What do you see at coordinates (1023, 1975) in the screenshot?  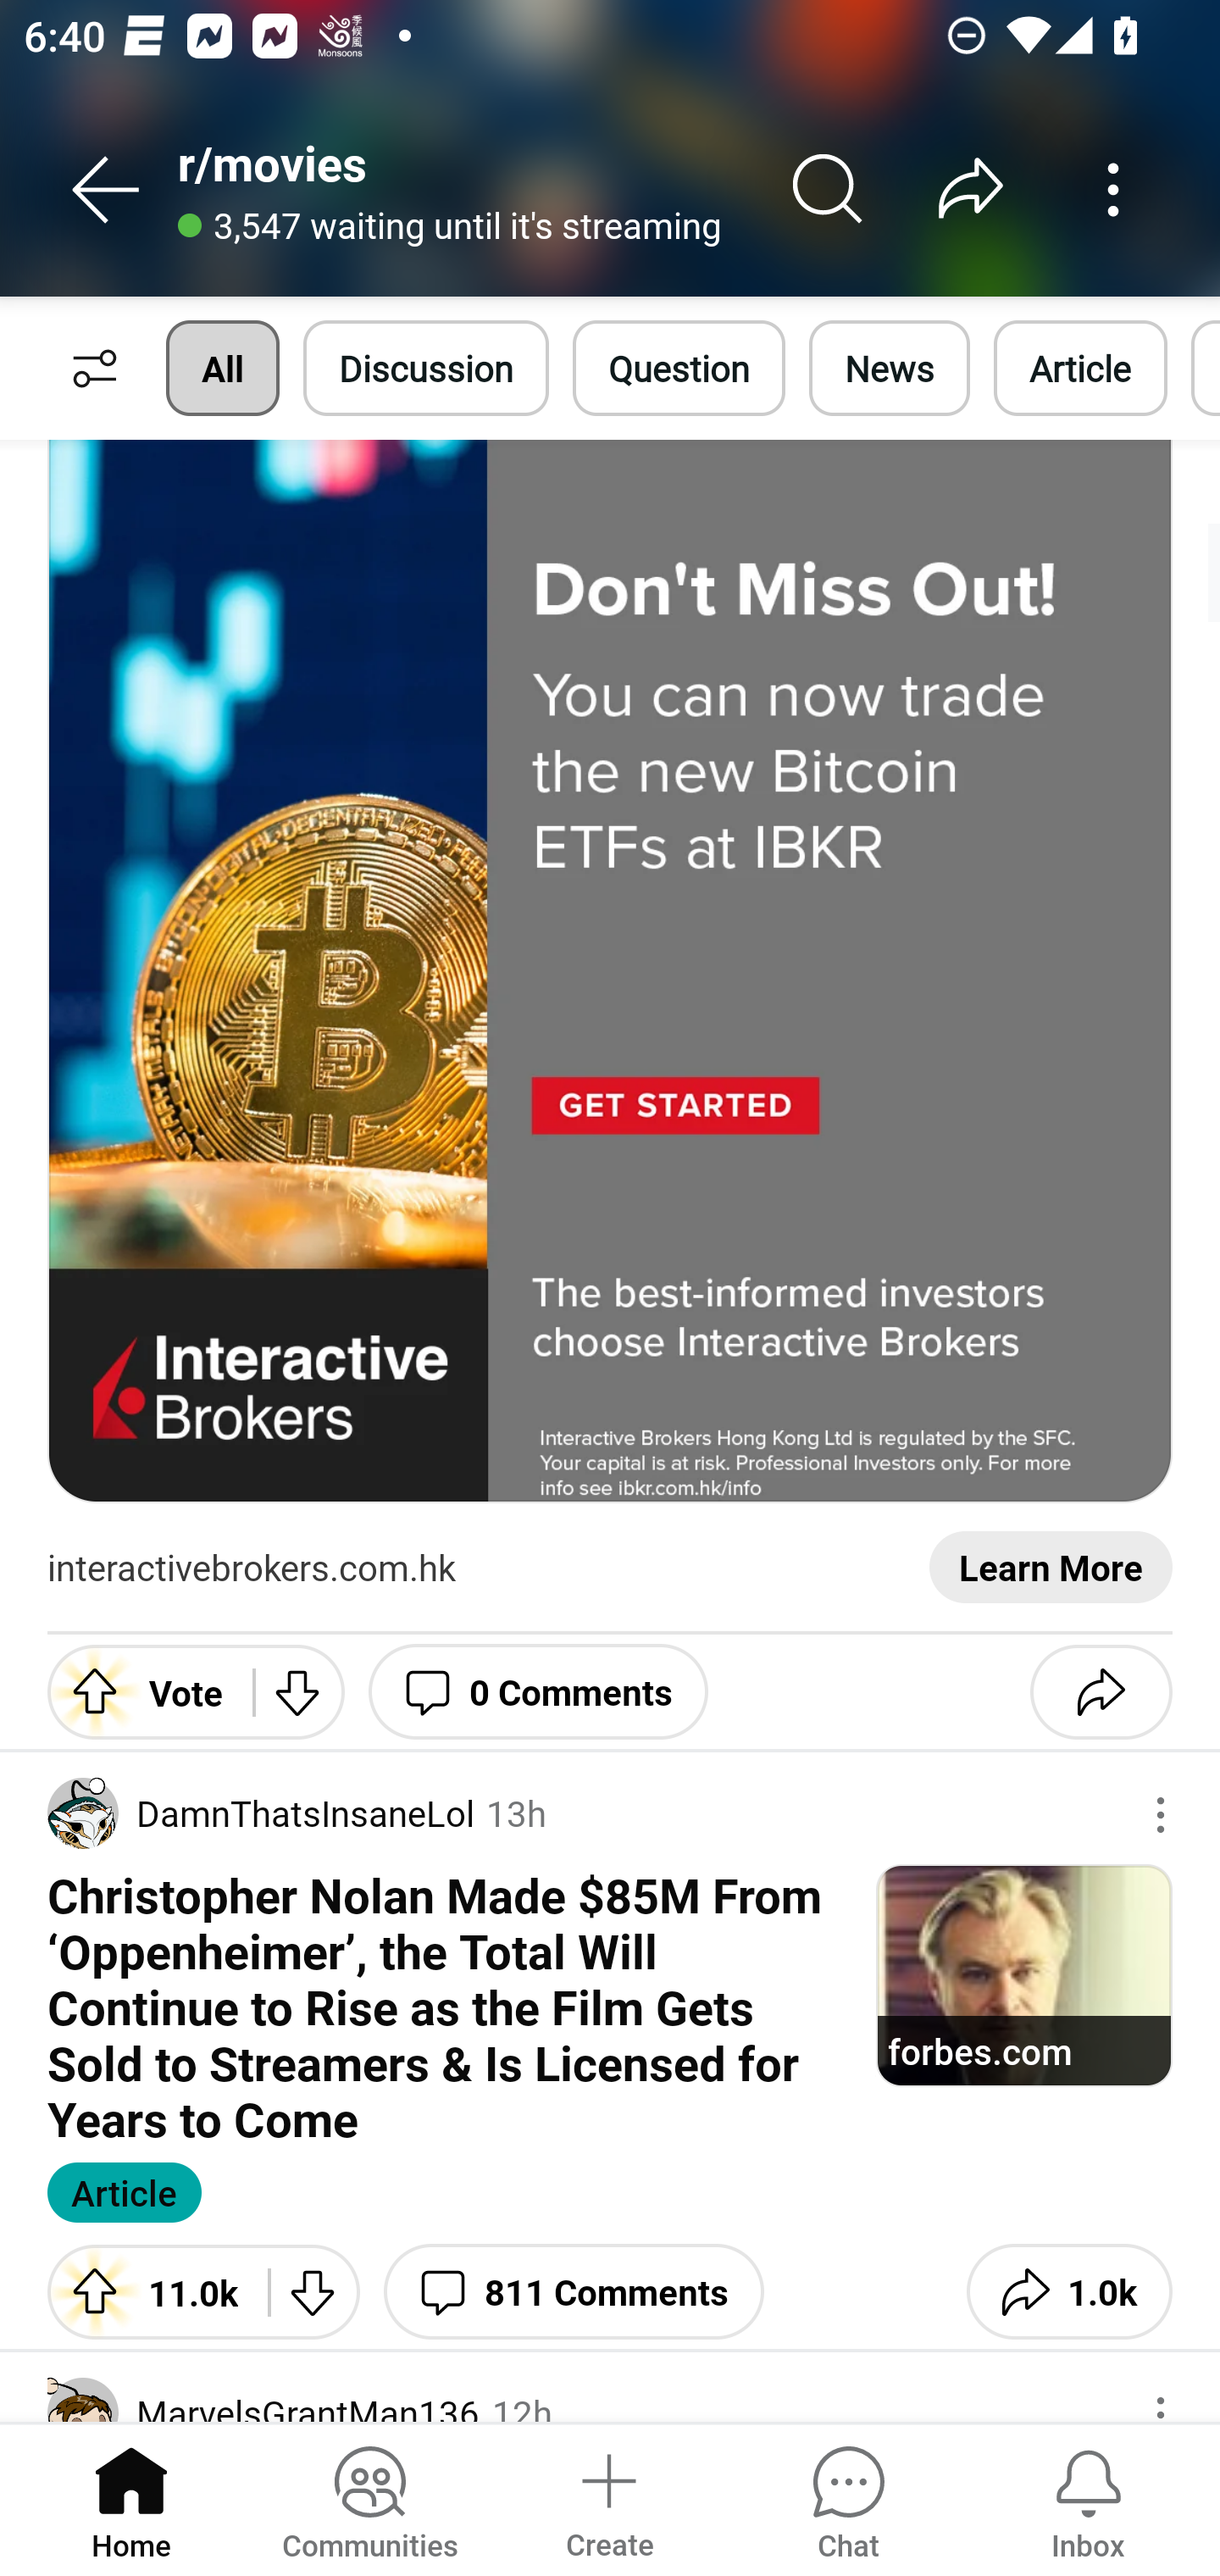 I see `Thumbnail image forbes.com` at bounding box center [1023, 1975].